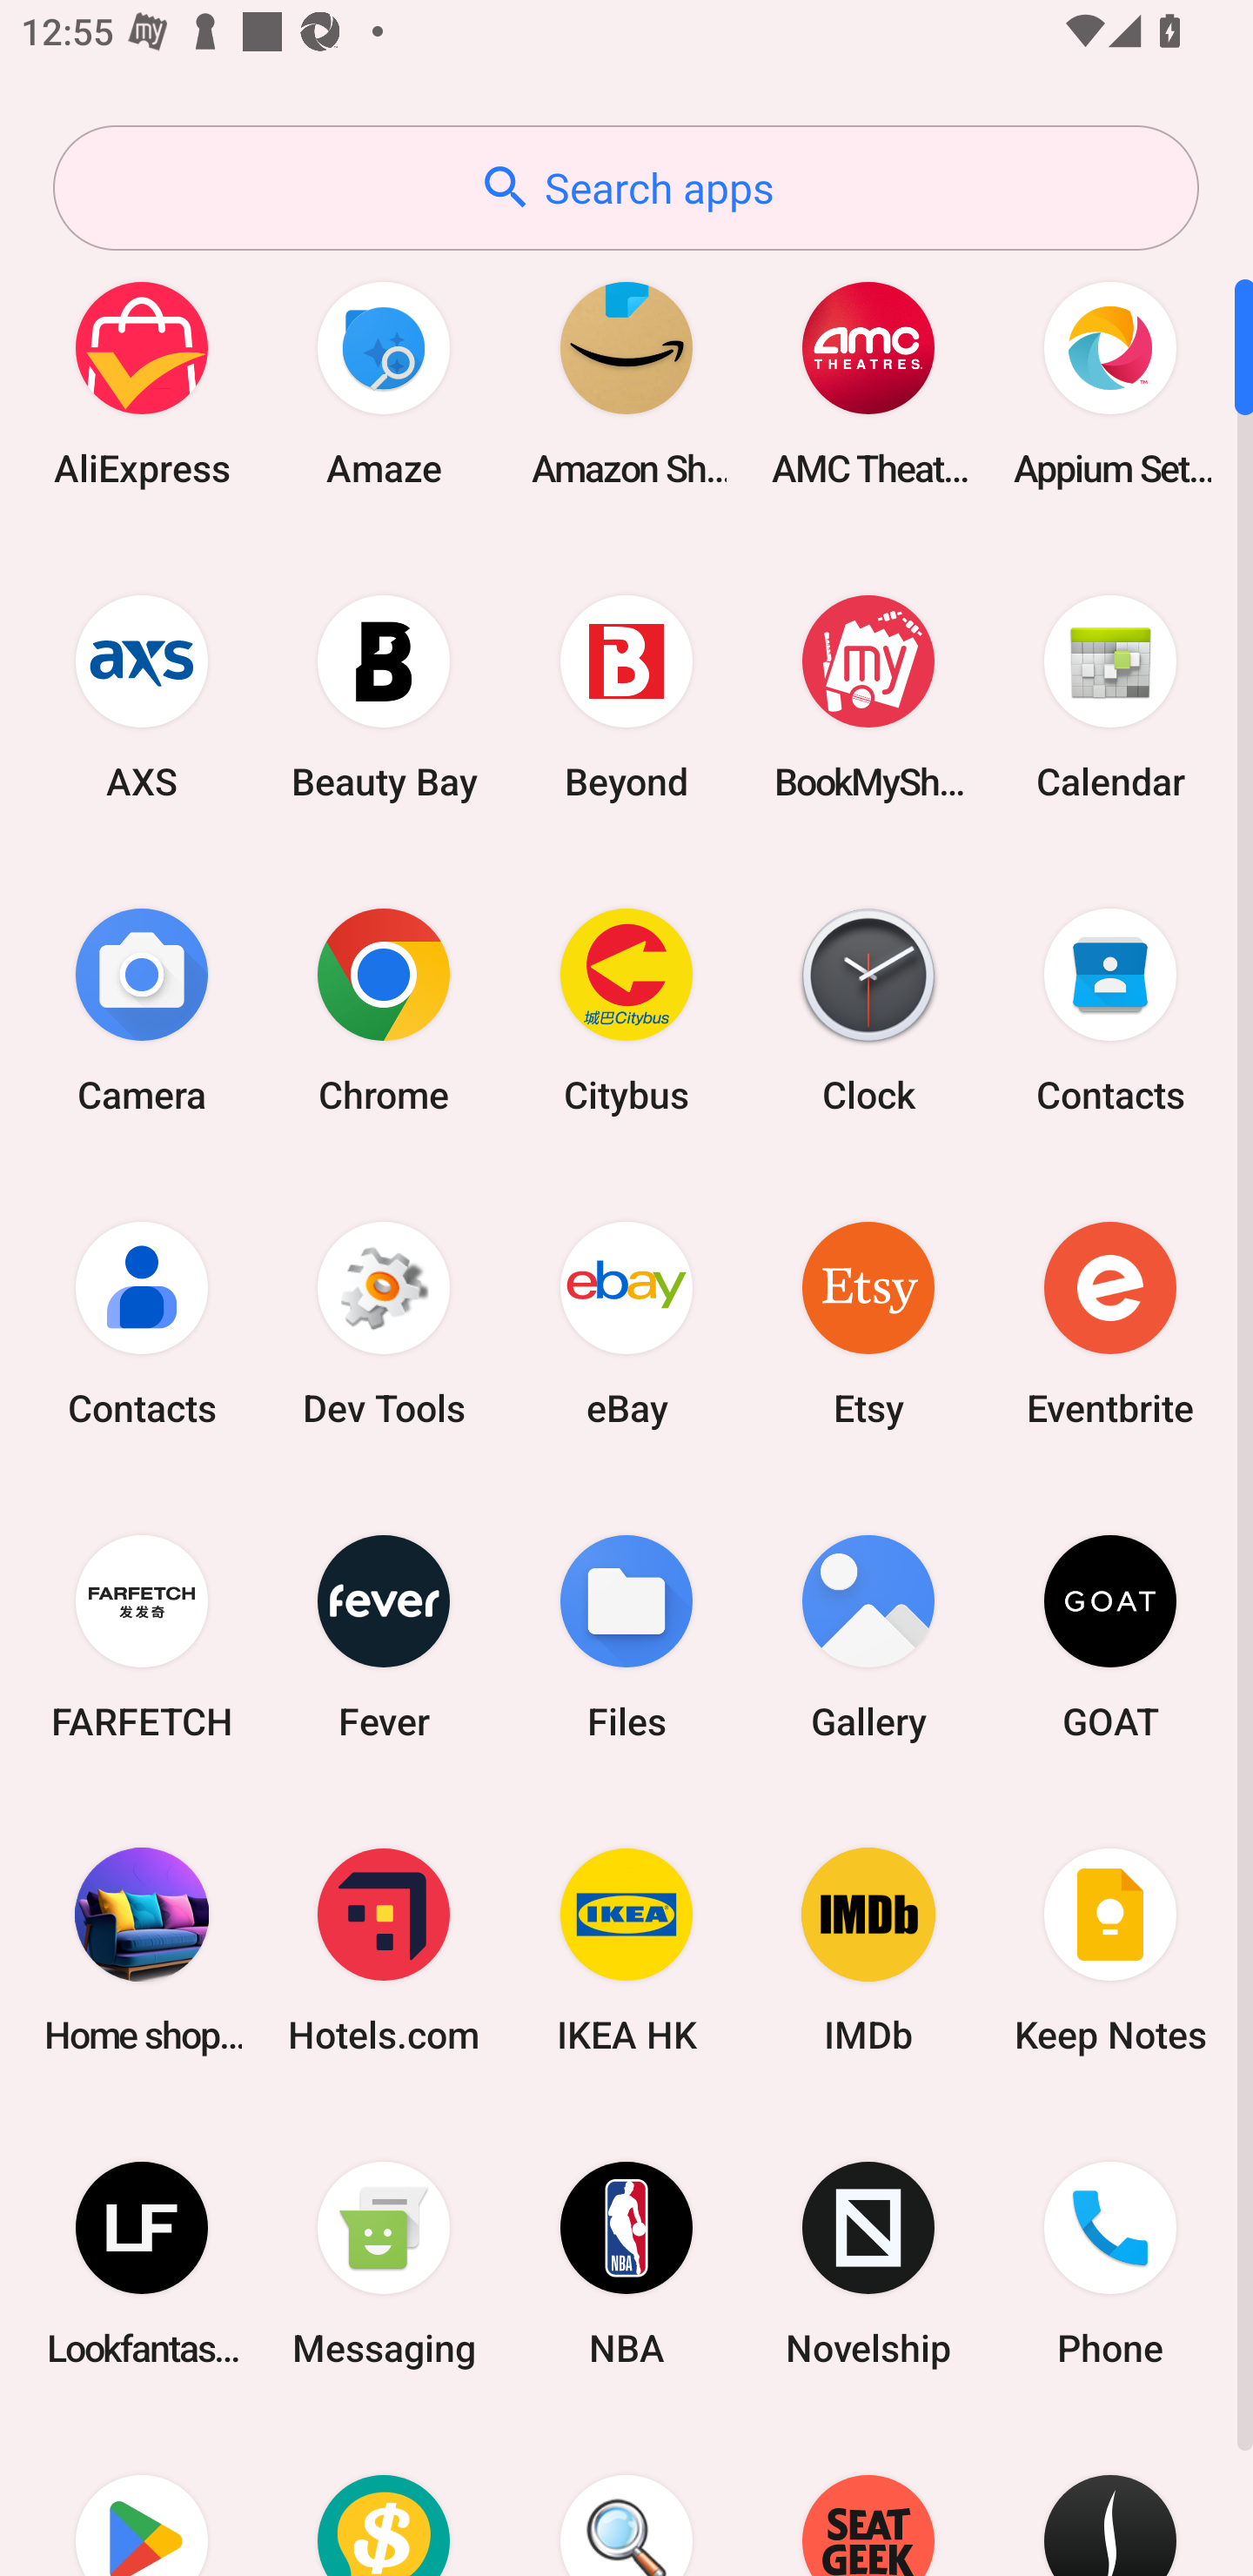 This screenshot has height=2576, width=1253. What do you see at coordinates (142, 1010) in the screenshot?
I see `Camera` at bounding box center [142, 1010].